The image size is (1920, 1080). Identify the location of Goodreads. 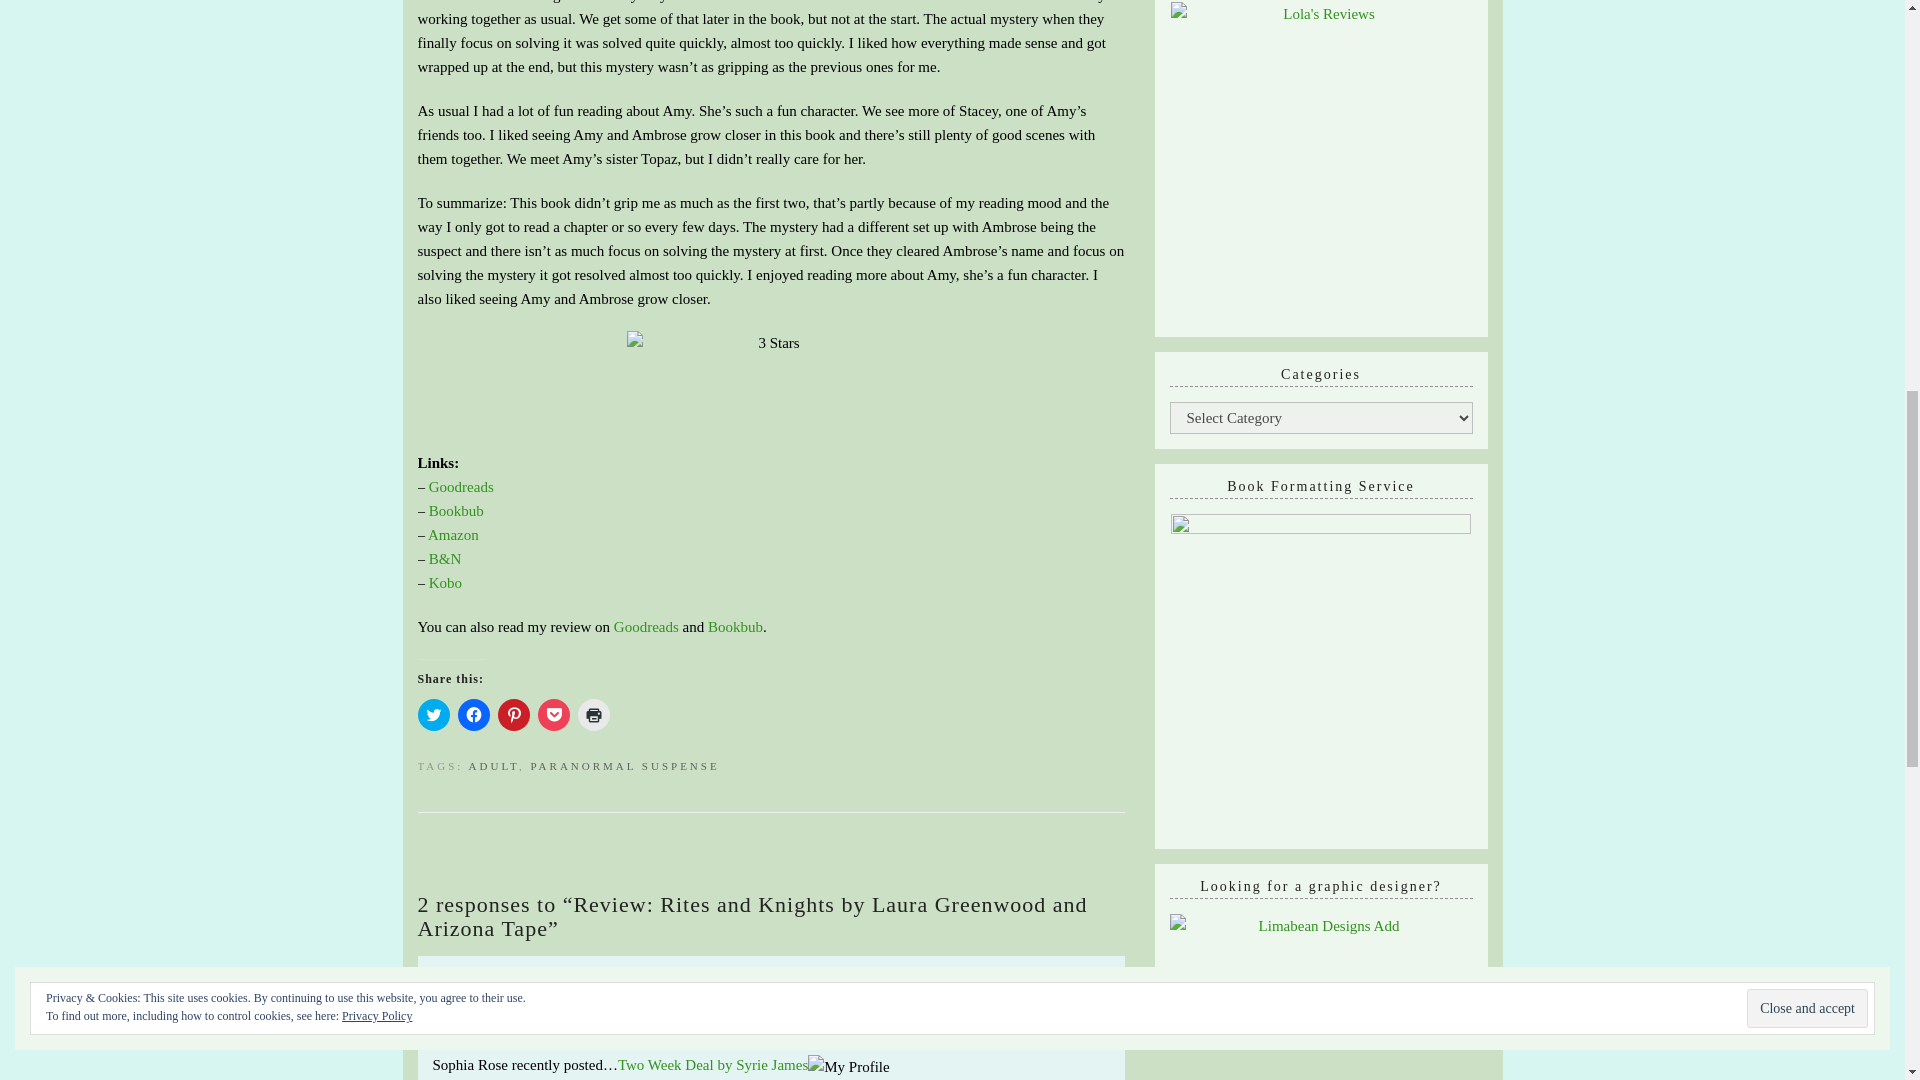
(460, 486).